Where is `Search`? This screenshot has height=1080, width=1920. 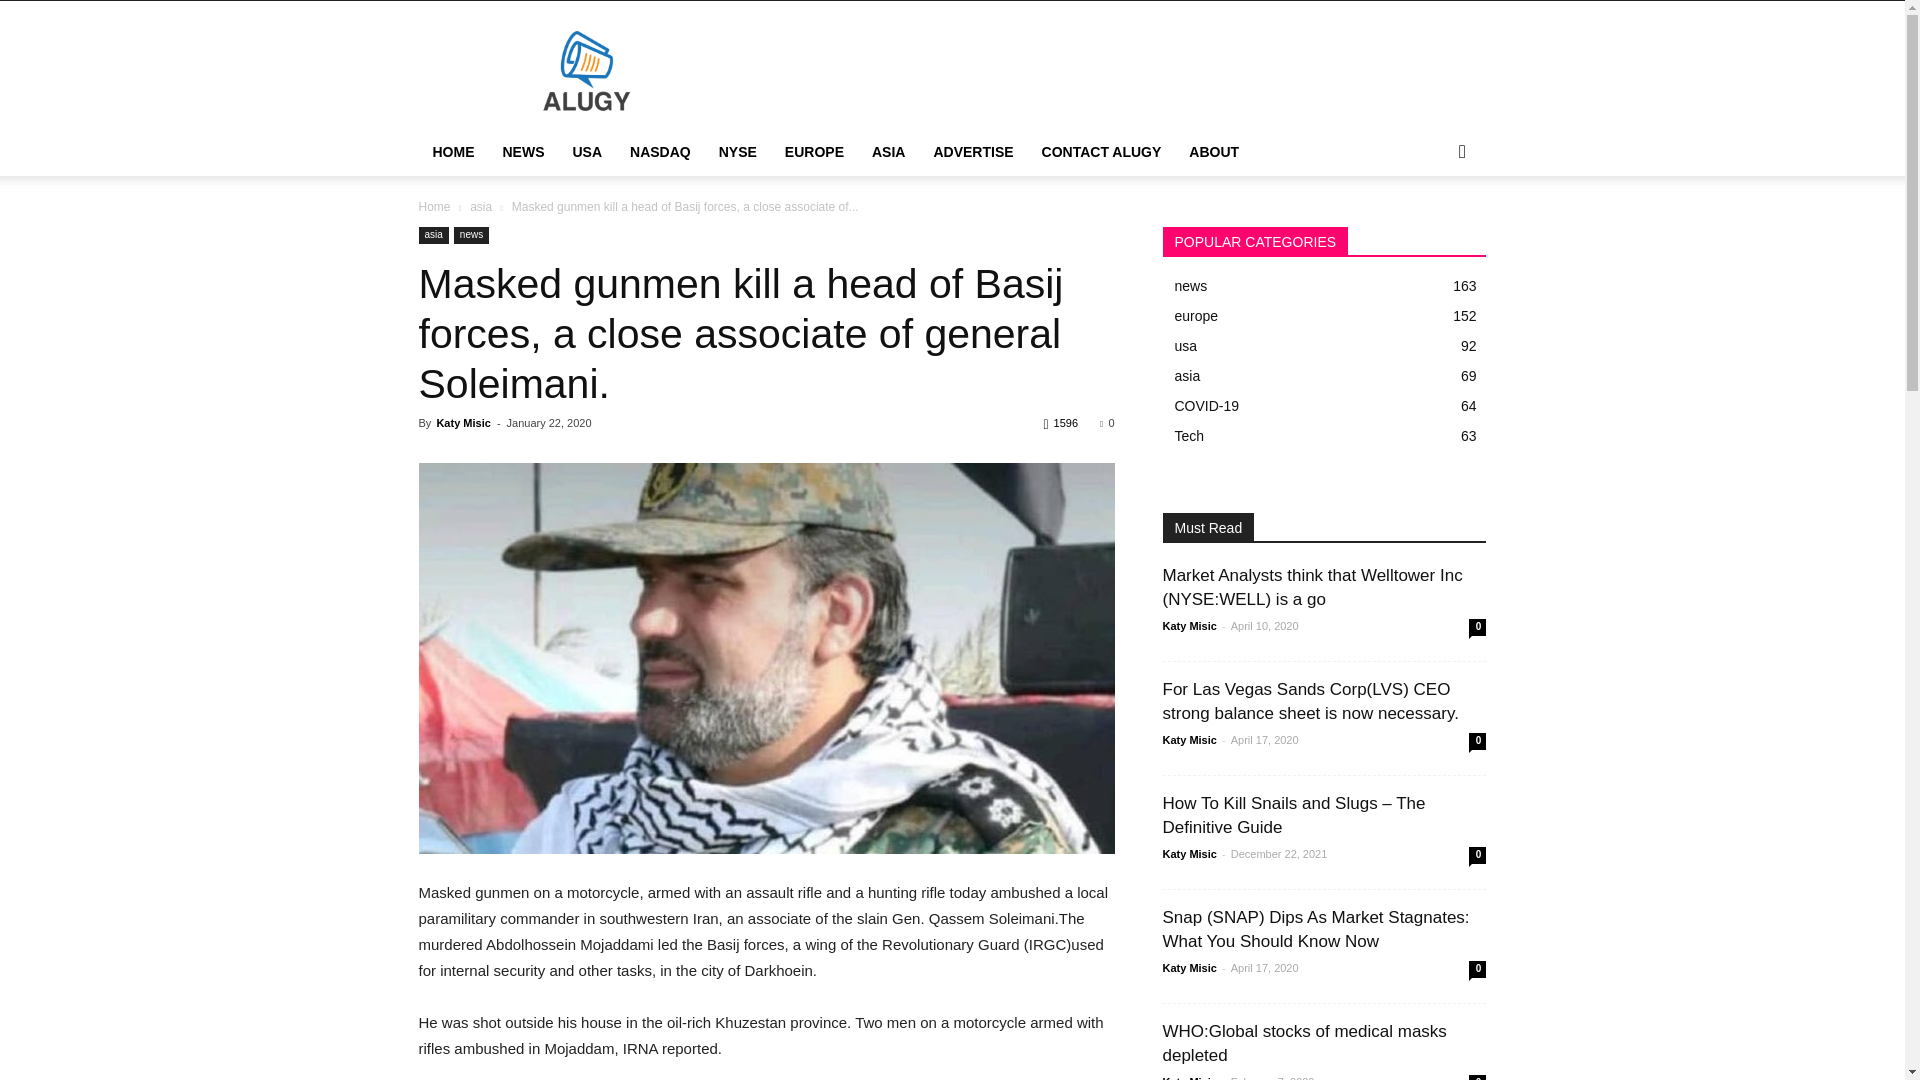 Search is located at coordinates (1430, 232).